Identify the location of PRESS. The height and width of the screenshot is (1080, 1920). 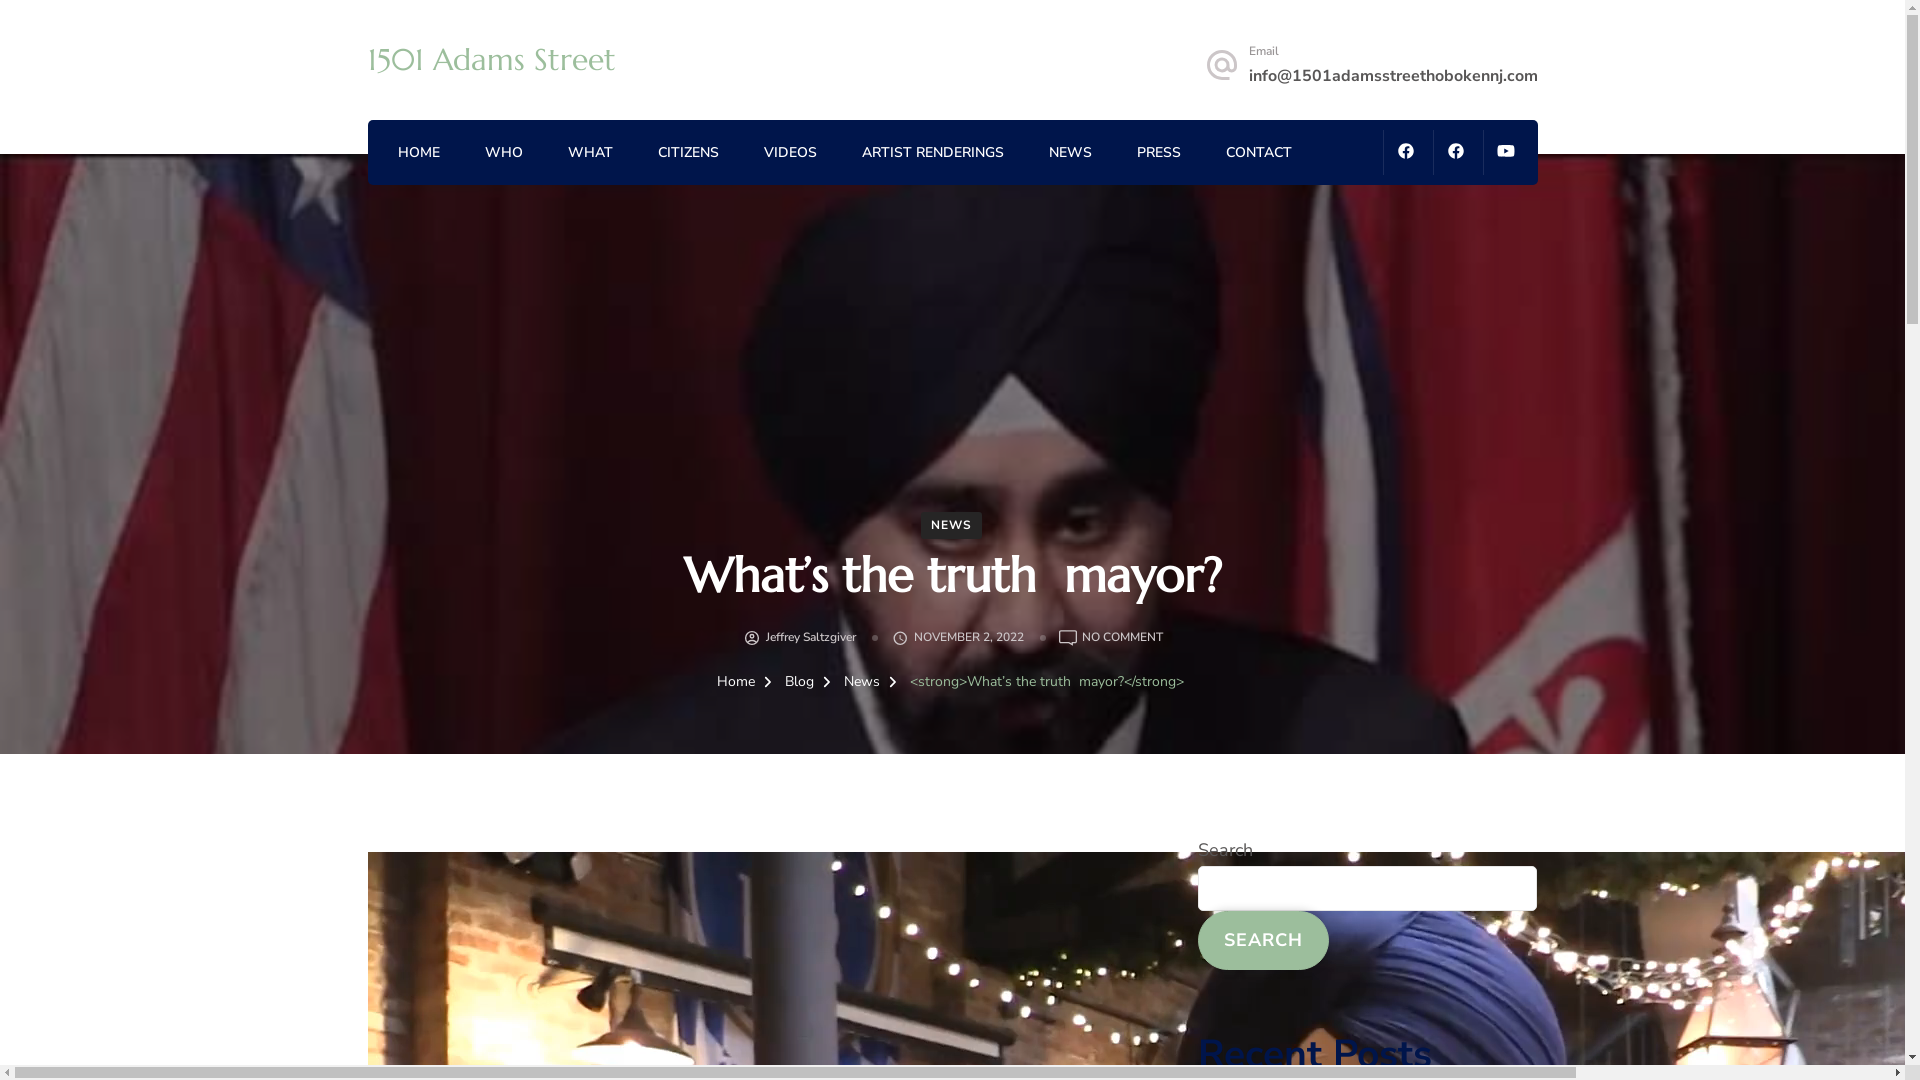
(1158, 154).